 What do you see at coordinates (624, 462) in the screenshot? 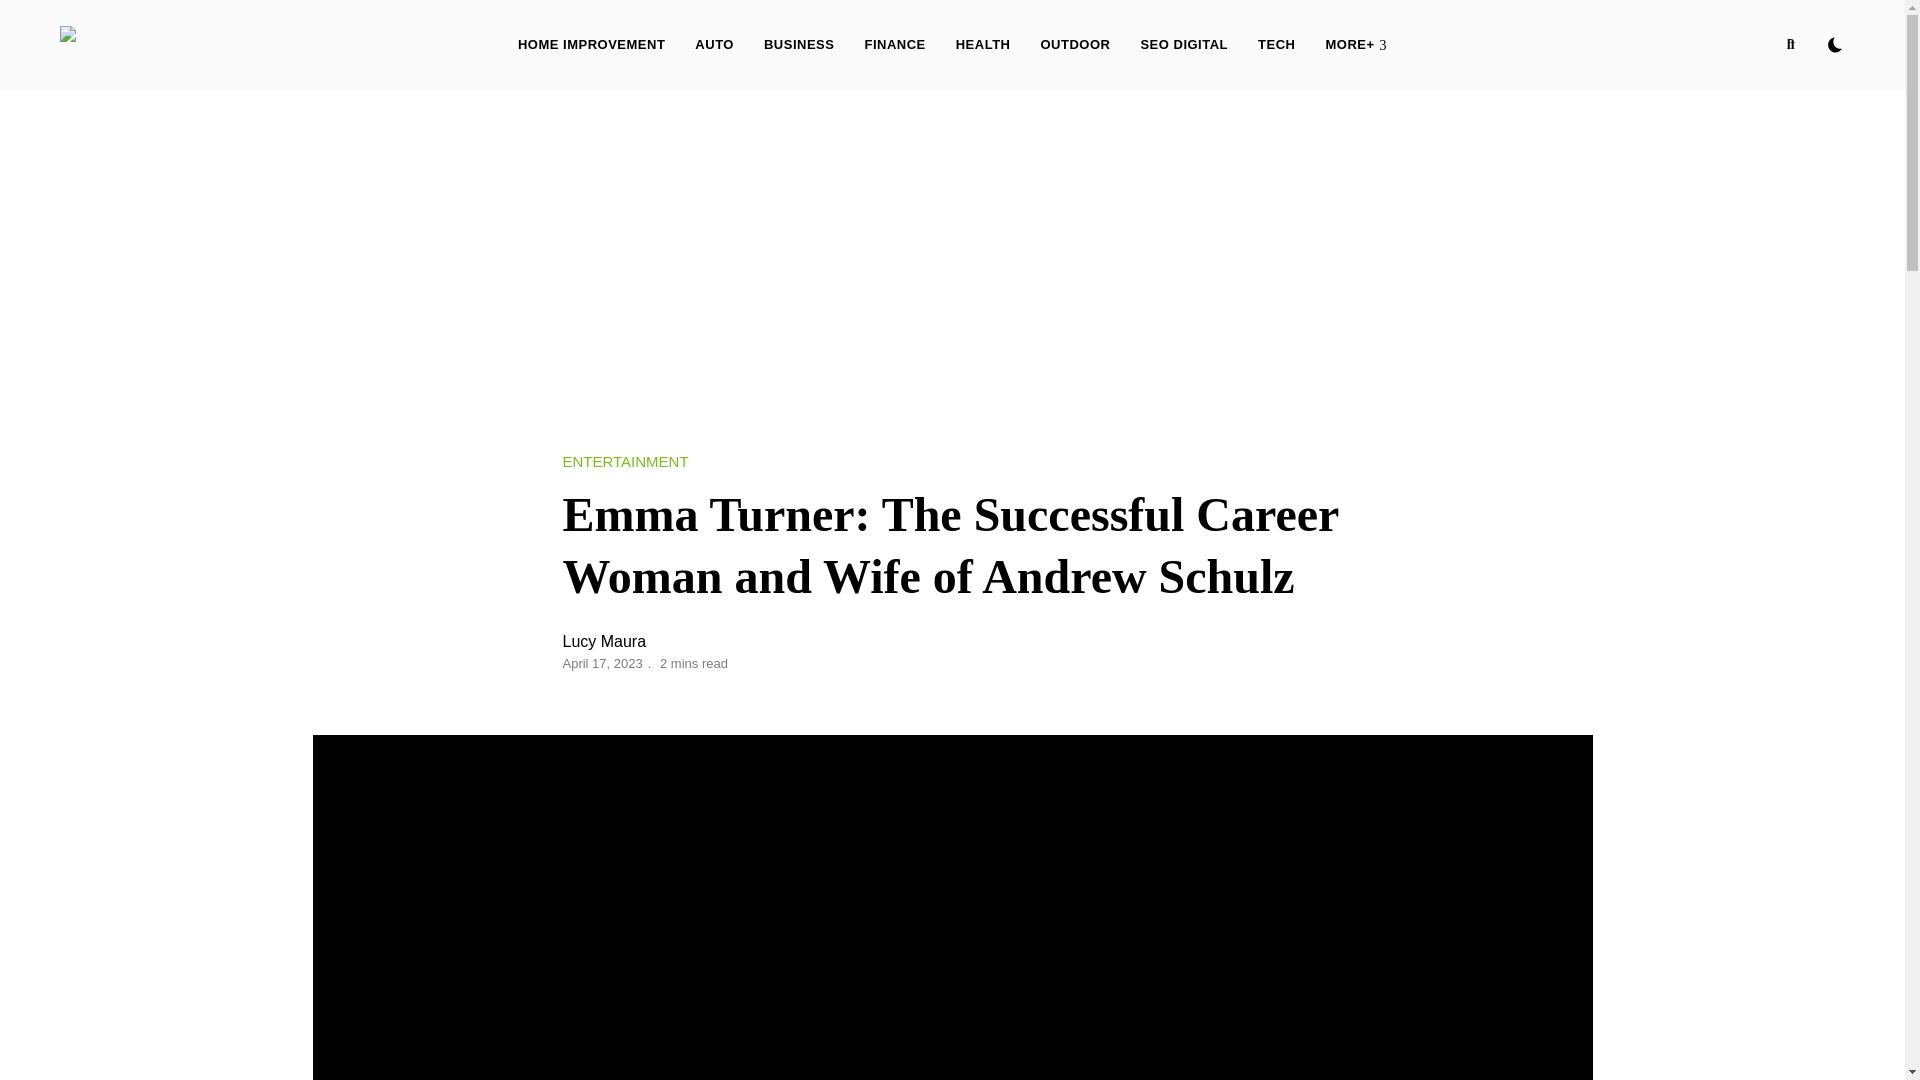
I see `ENTERTAINMENT` at bounding box center [624, 462].